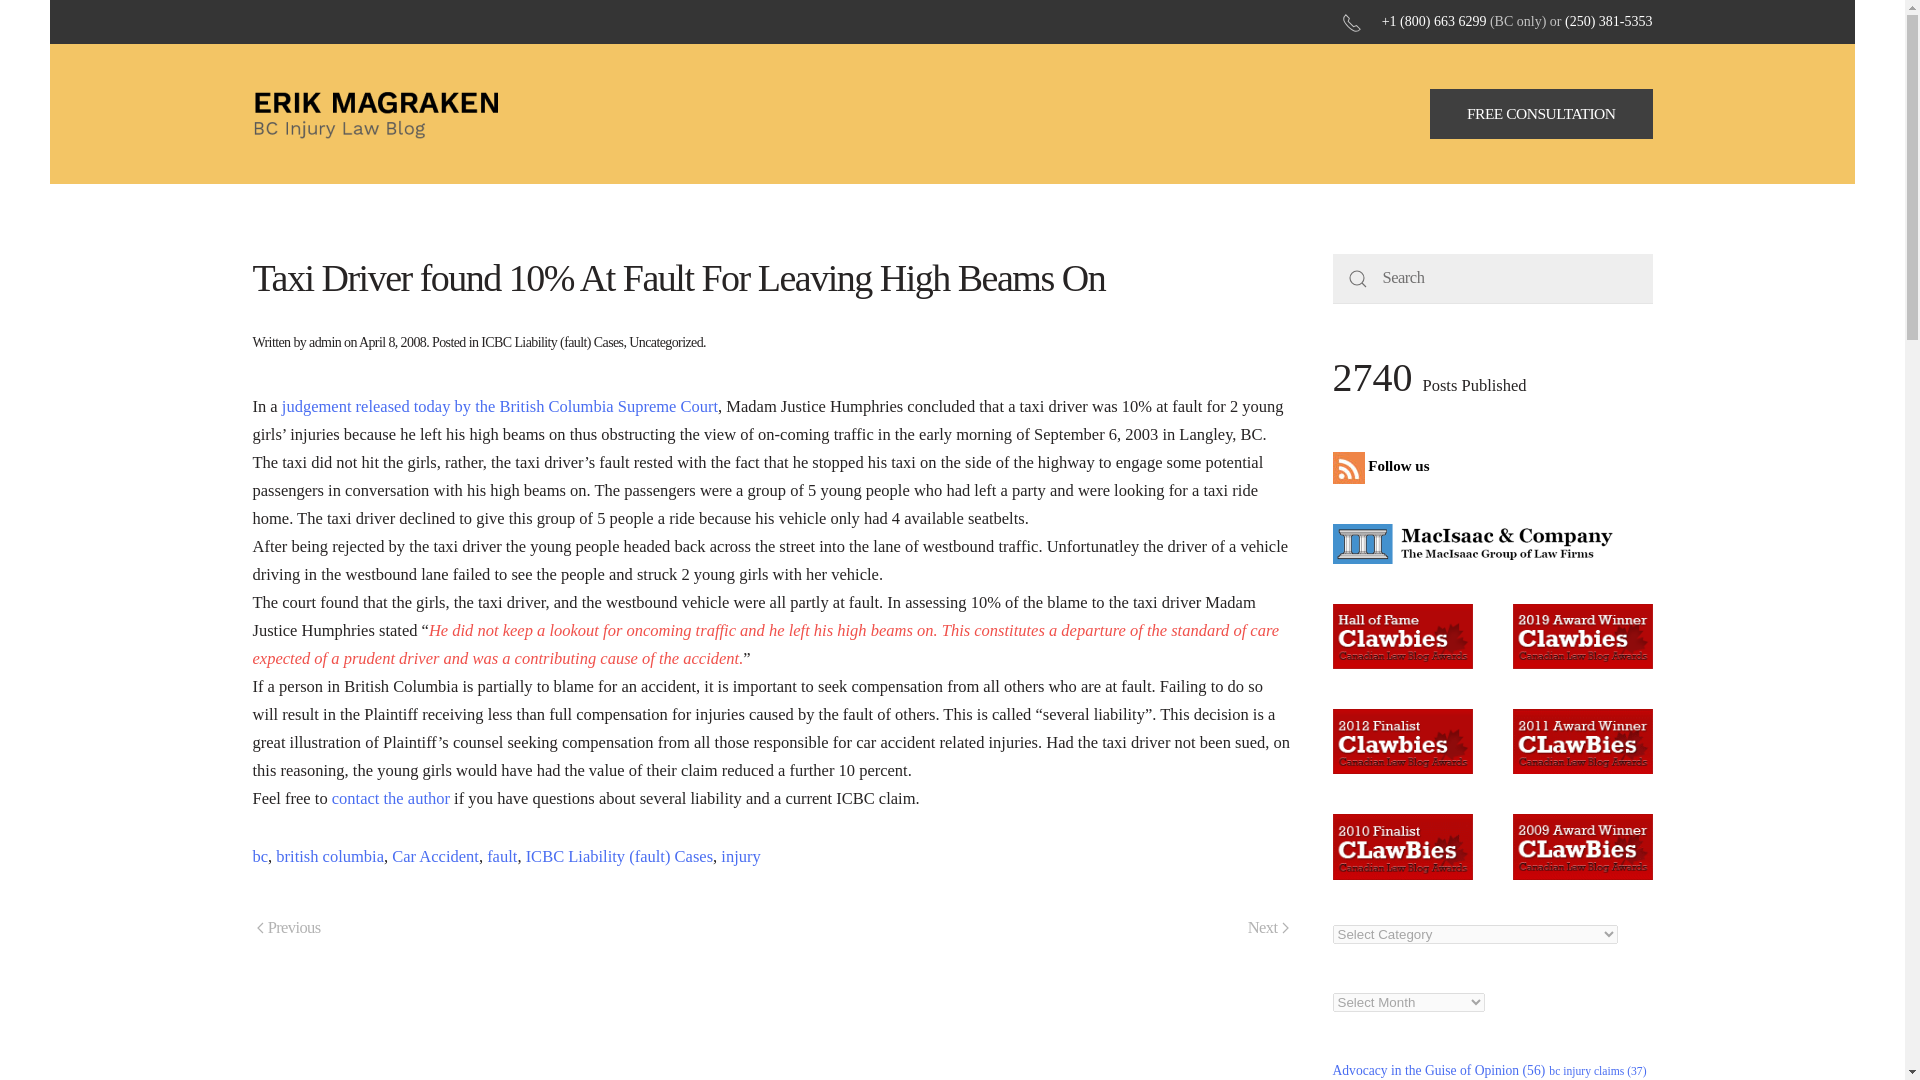 The width and height of the screenshot is (1920, 1080). What do you see at coordinates (1385, 466) in the screenshot?
I see `Follow us` at bounding box center [1385, 466].